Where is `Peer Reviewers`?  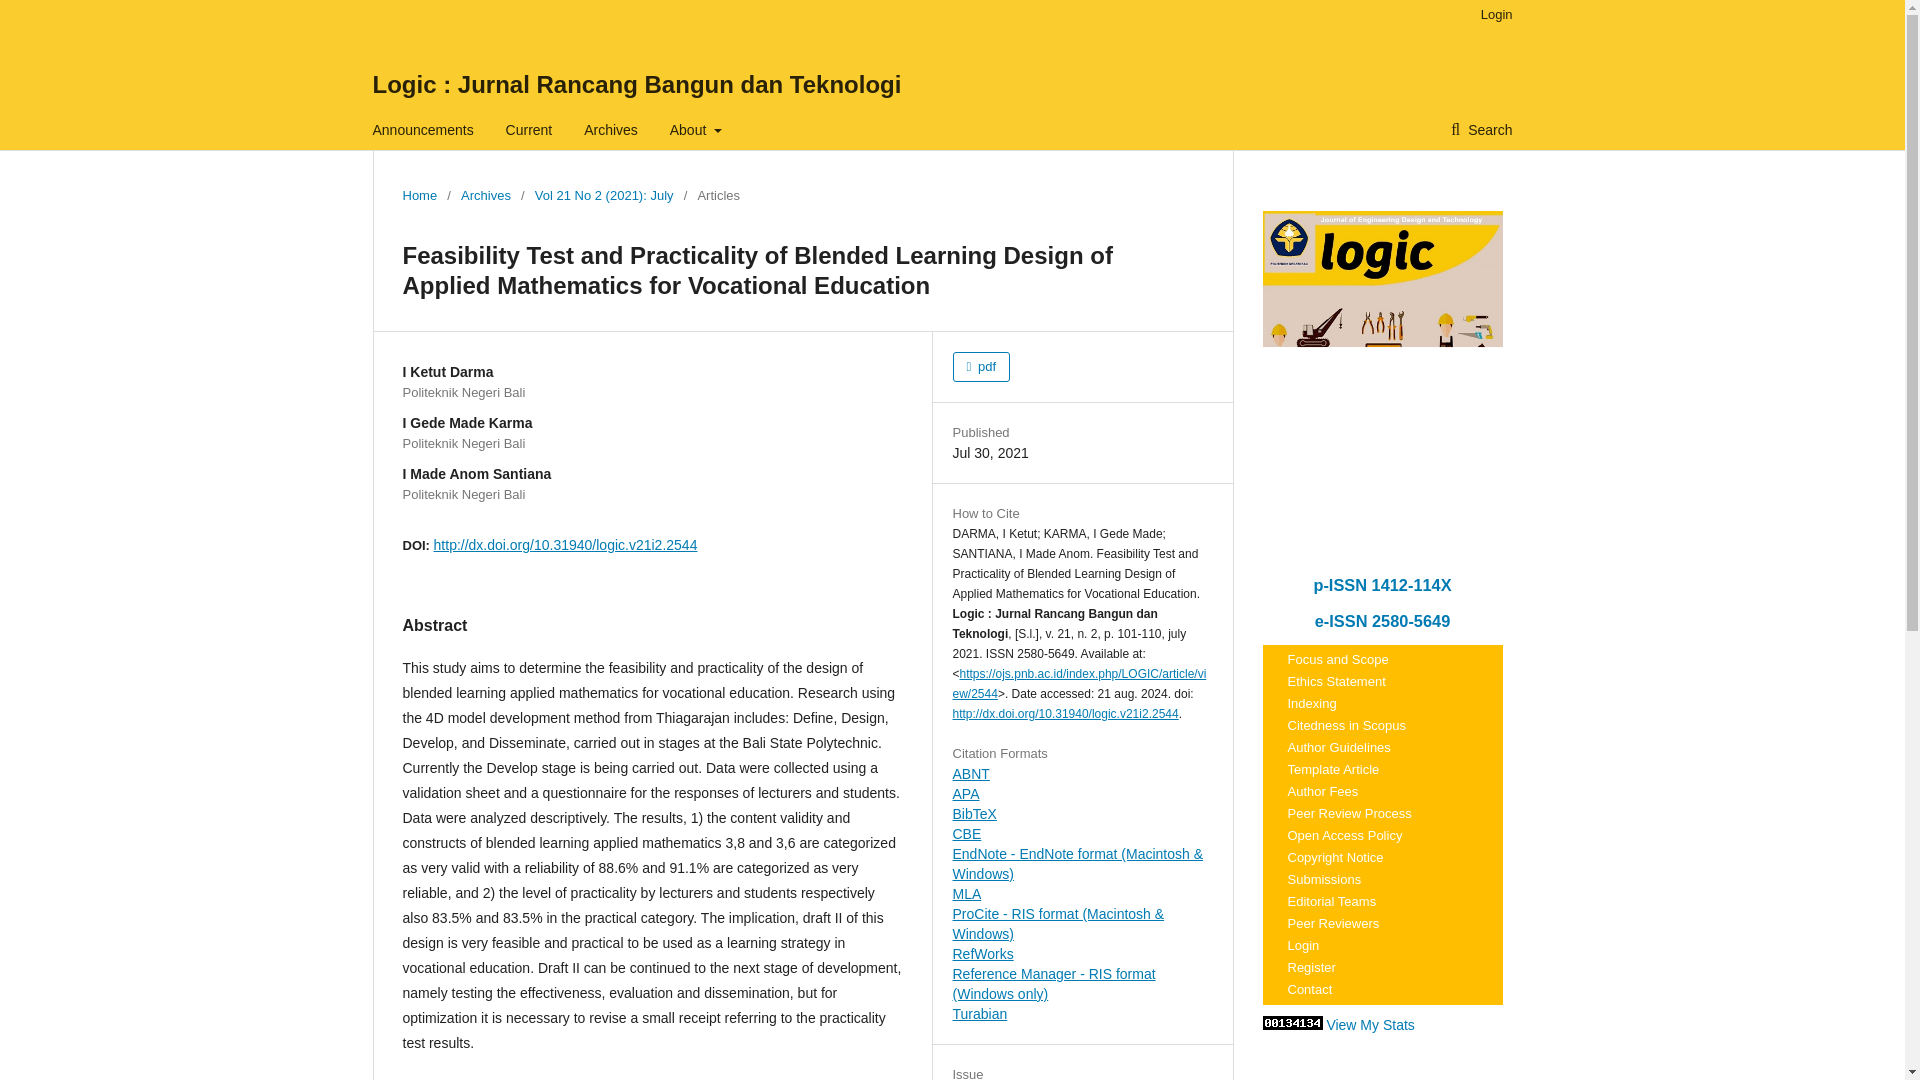 Peer Reviewers is located at coordinates (1381, 924).